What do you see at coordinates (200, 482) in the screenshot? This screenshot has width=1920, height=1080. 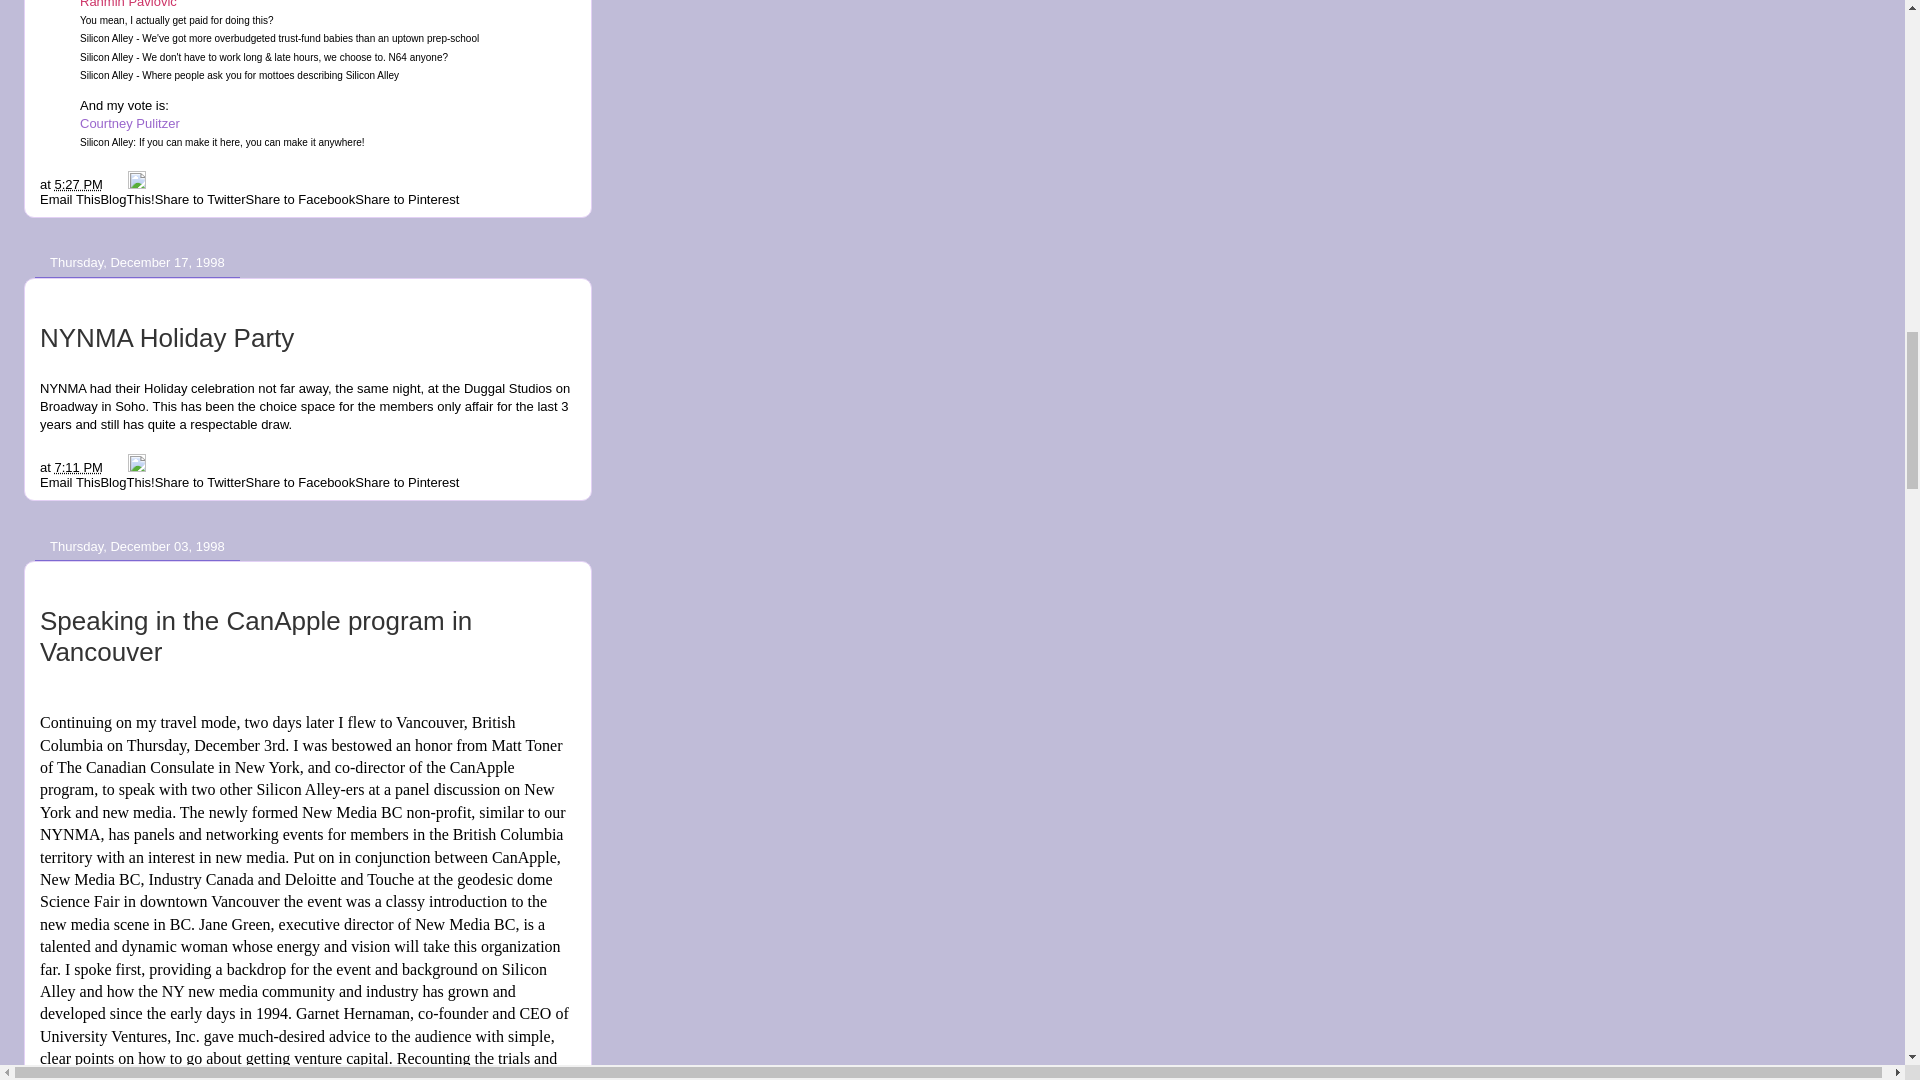 I see `Share to Twitter` at bounding box center [200, 482].